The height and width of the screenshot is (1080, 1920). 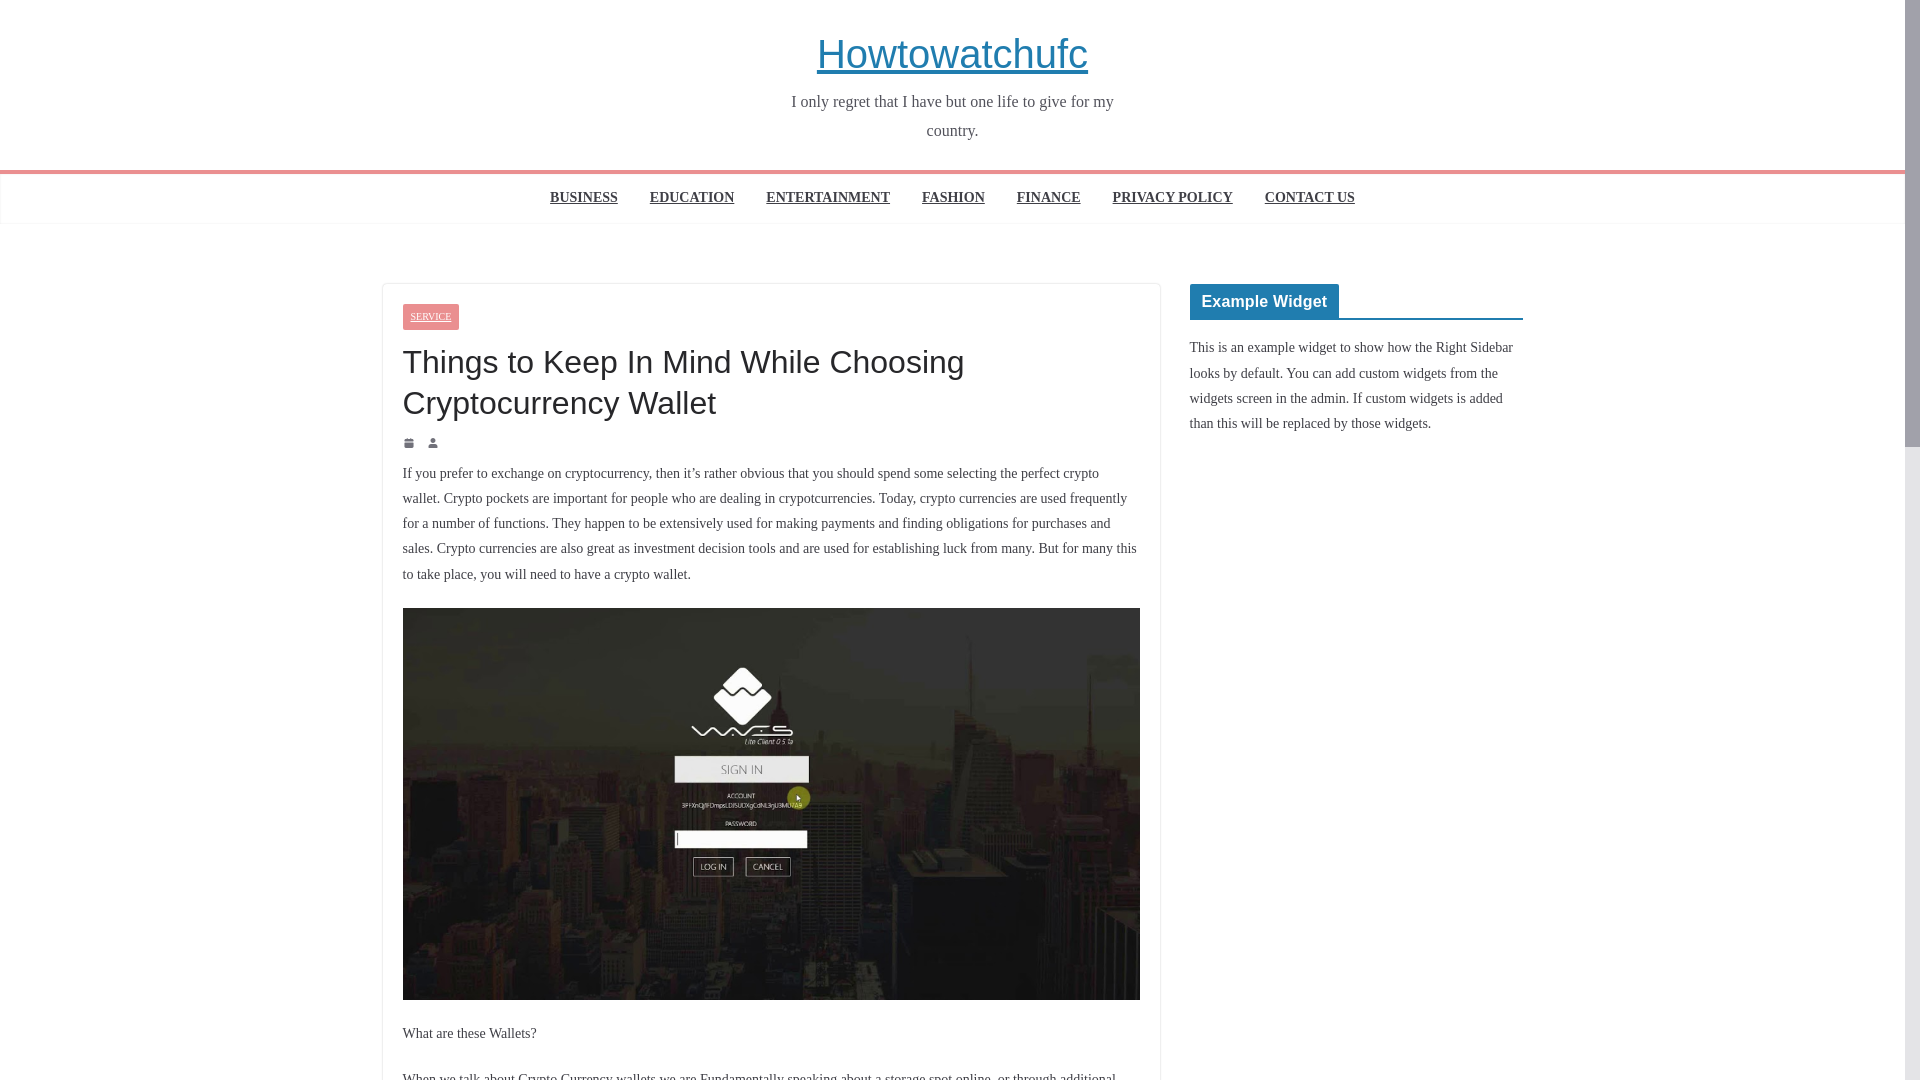 I want to click on SERVICE, so click(x=430, y=316).